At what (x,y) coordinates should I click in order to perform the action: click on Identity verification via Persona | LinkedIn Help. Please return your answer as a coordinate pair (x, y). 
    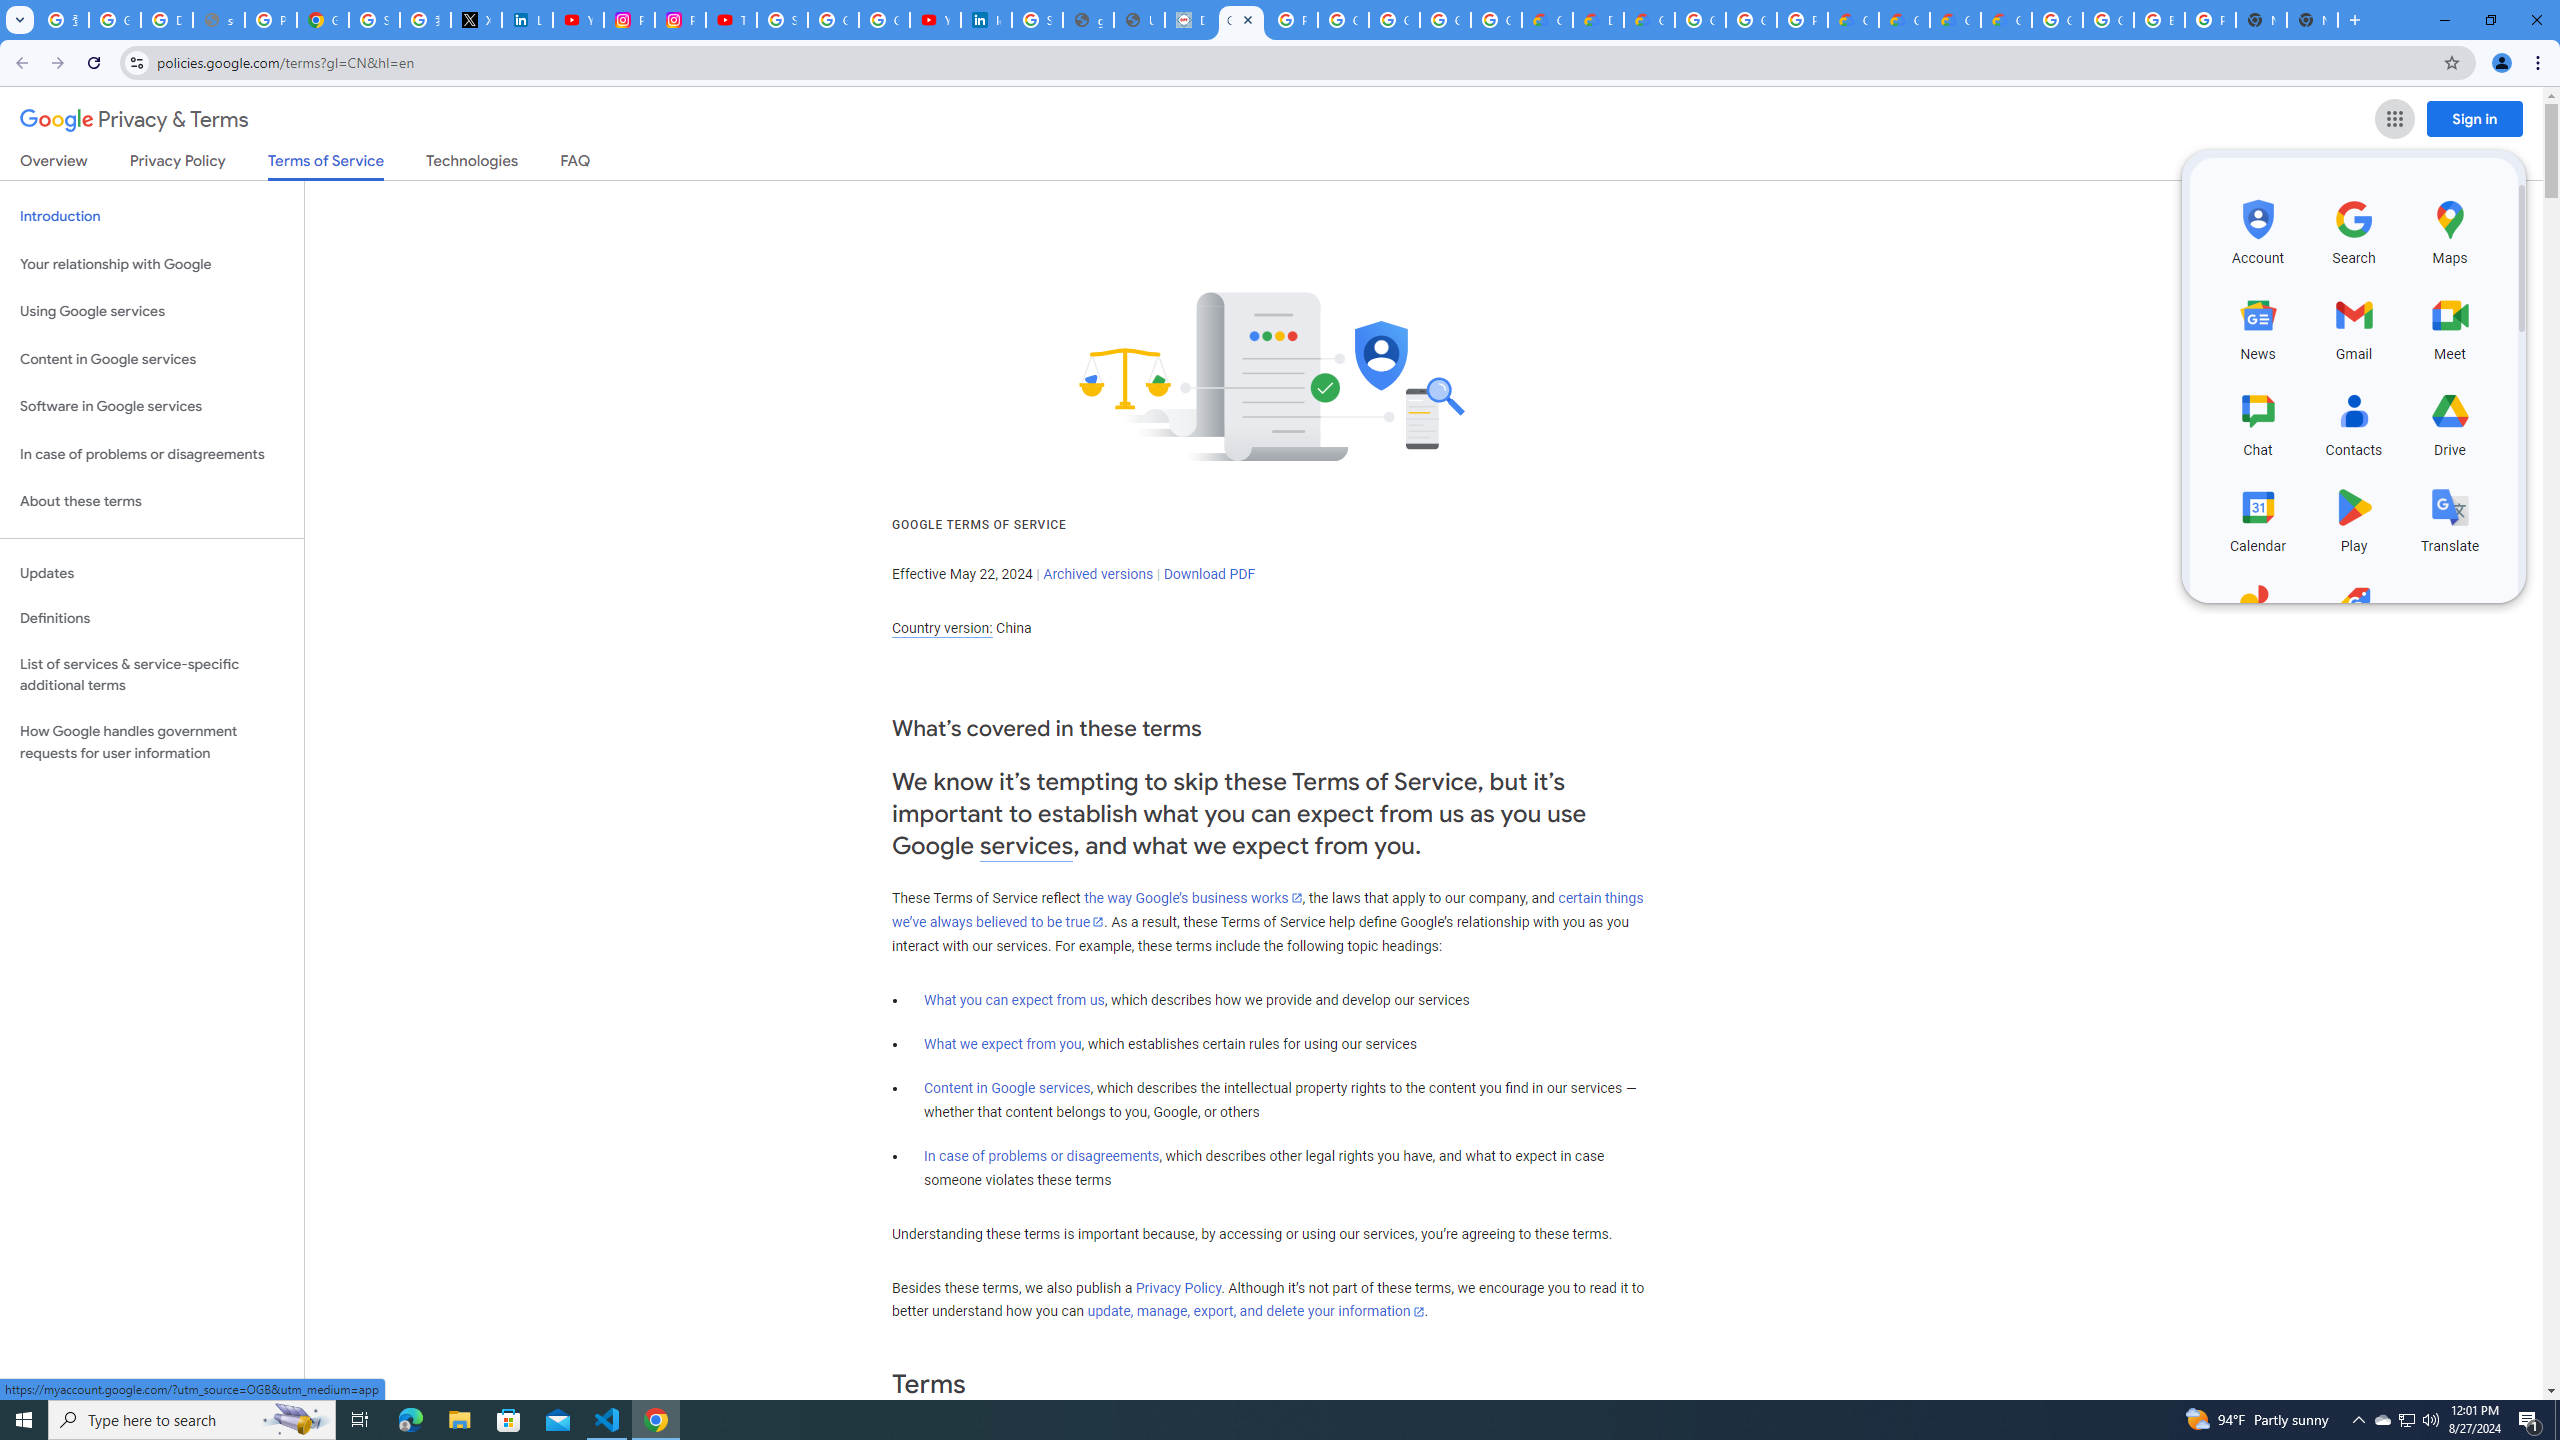
    Looking at the image, I should click on (986, 20).